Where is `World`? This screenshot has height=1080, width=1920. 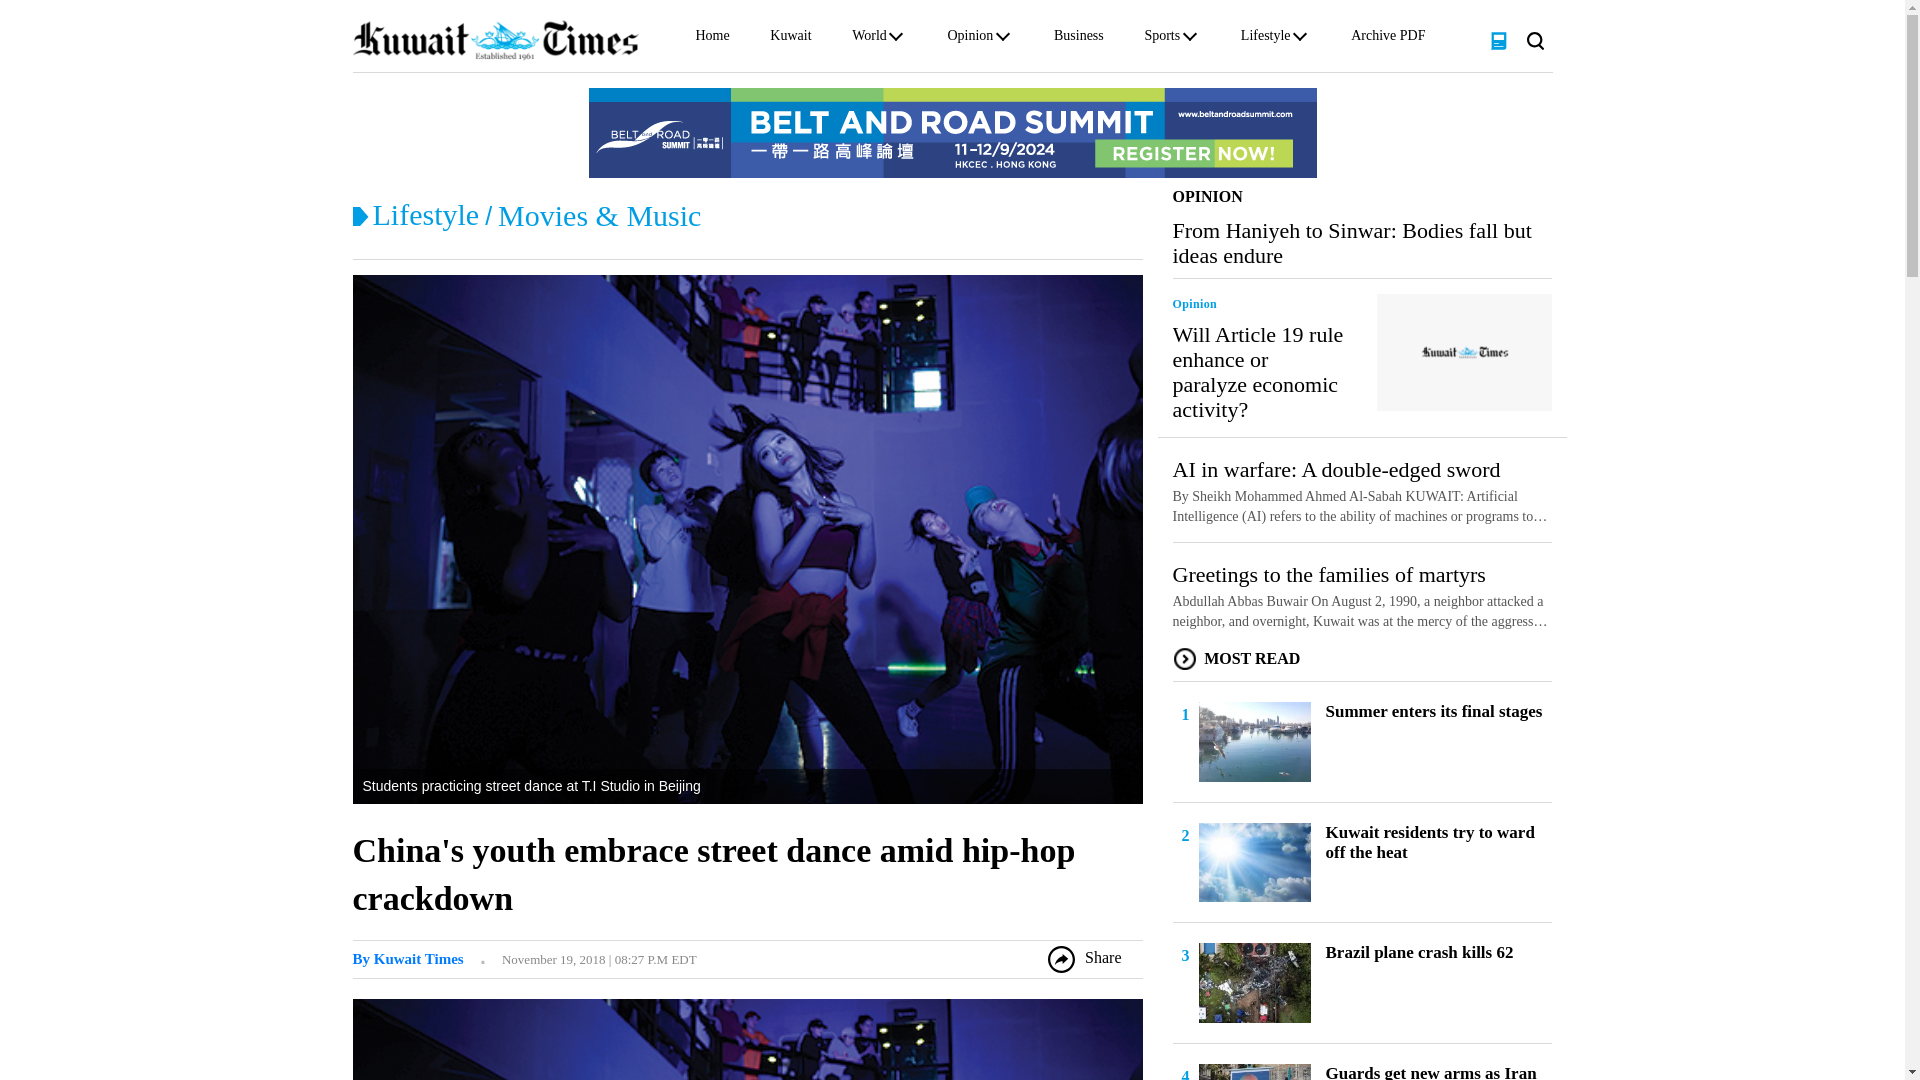
World is located at coordinates (870, 40).